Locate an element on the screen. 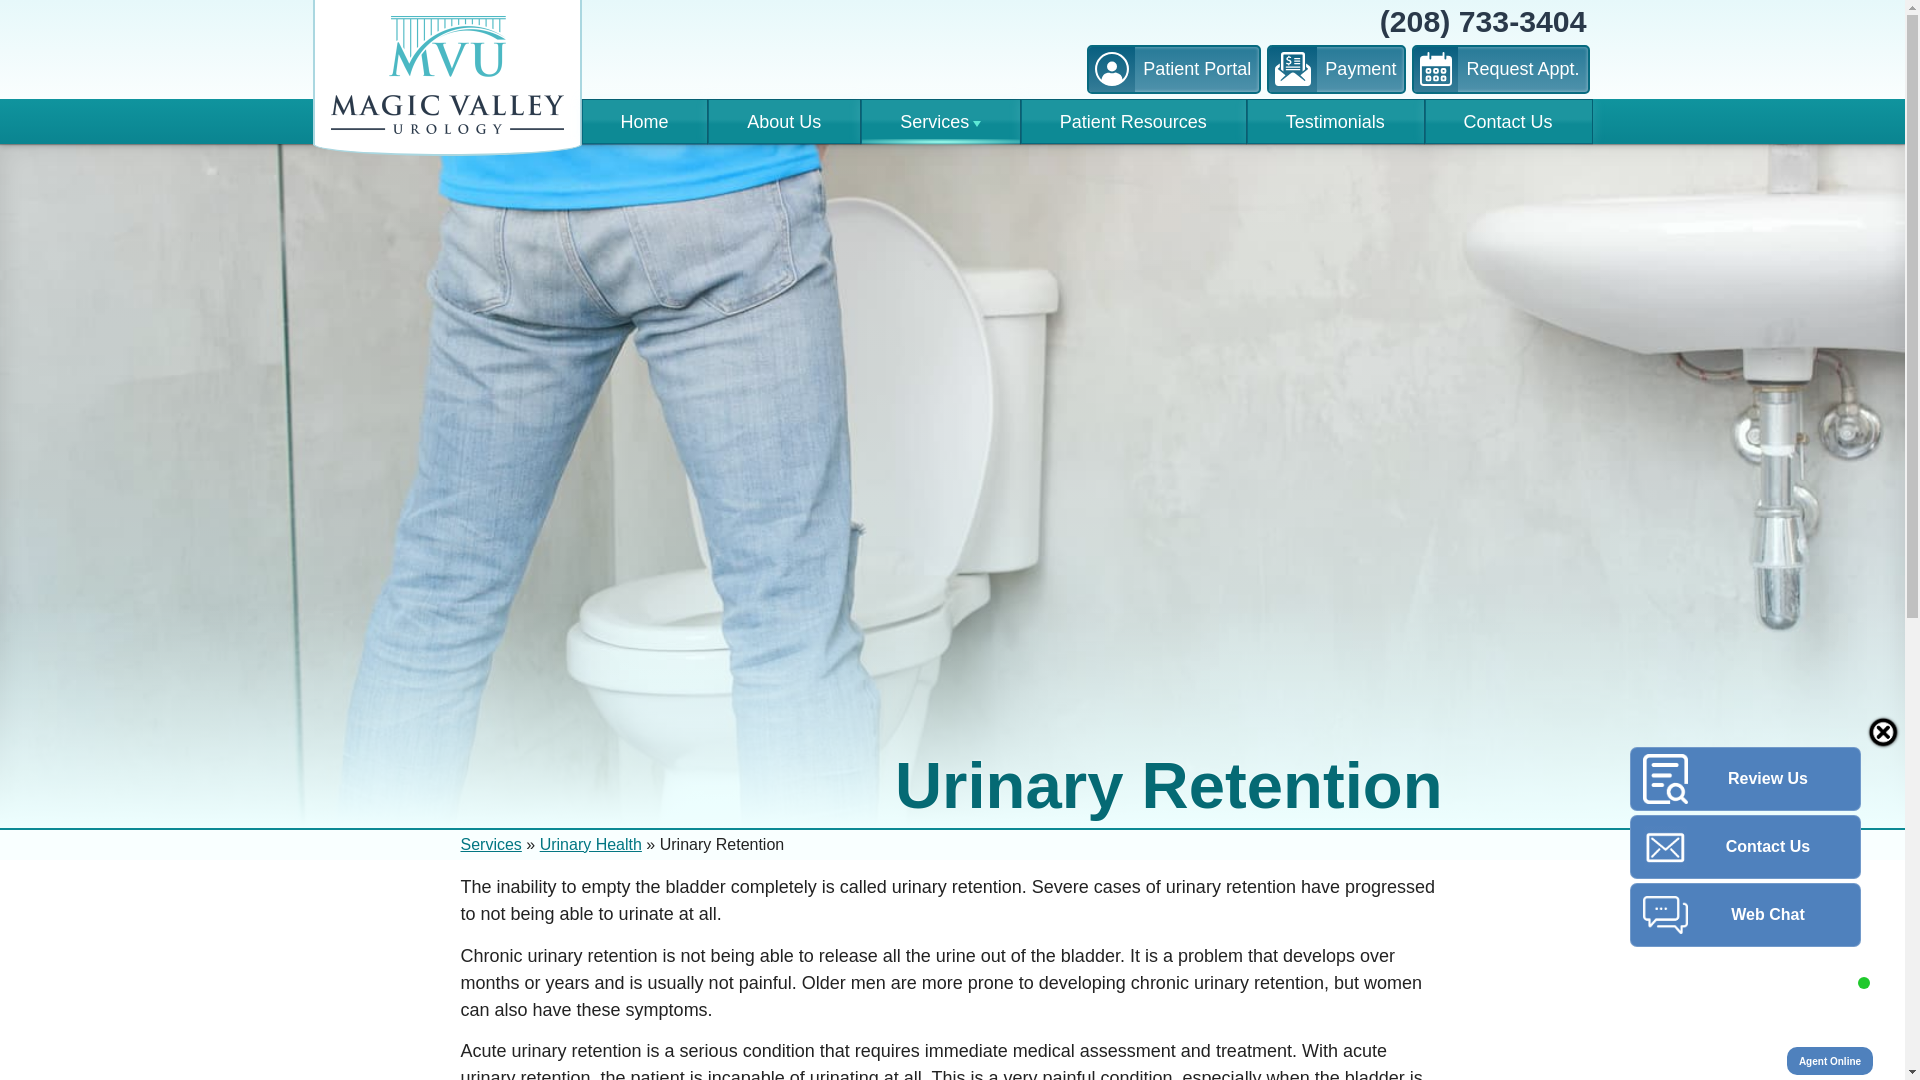  Kidney Cancer is located at coordinates (1066, 330).